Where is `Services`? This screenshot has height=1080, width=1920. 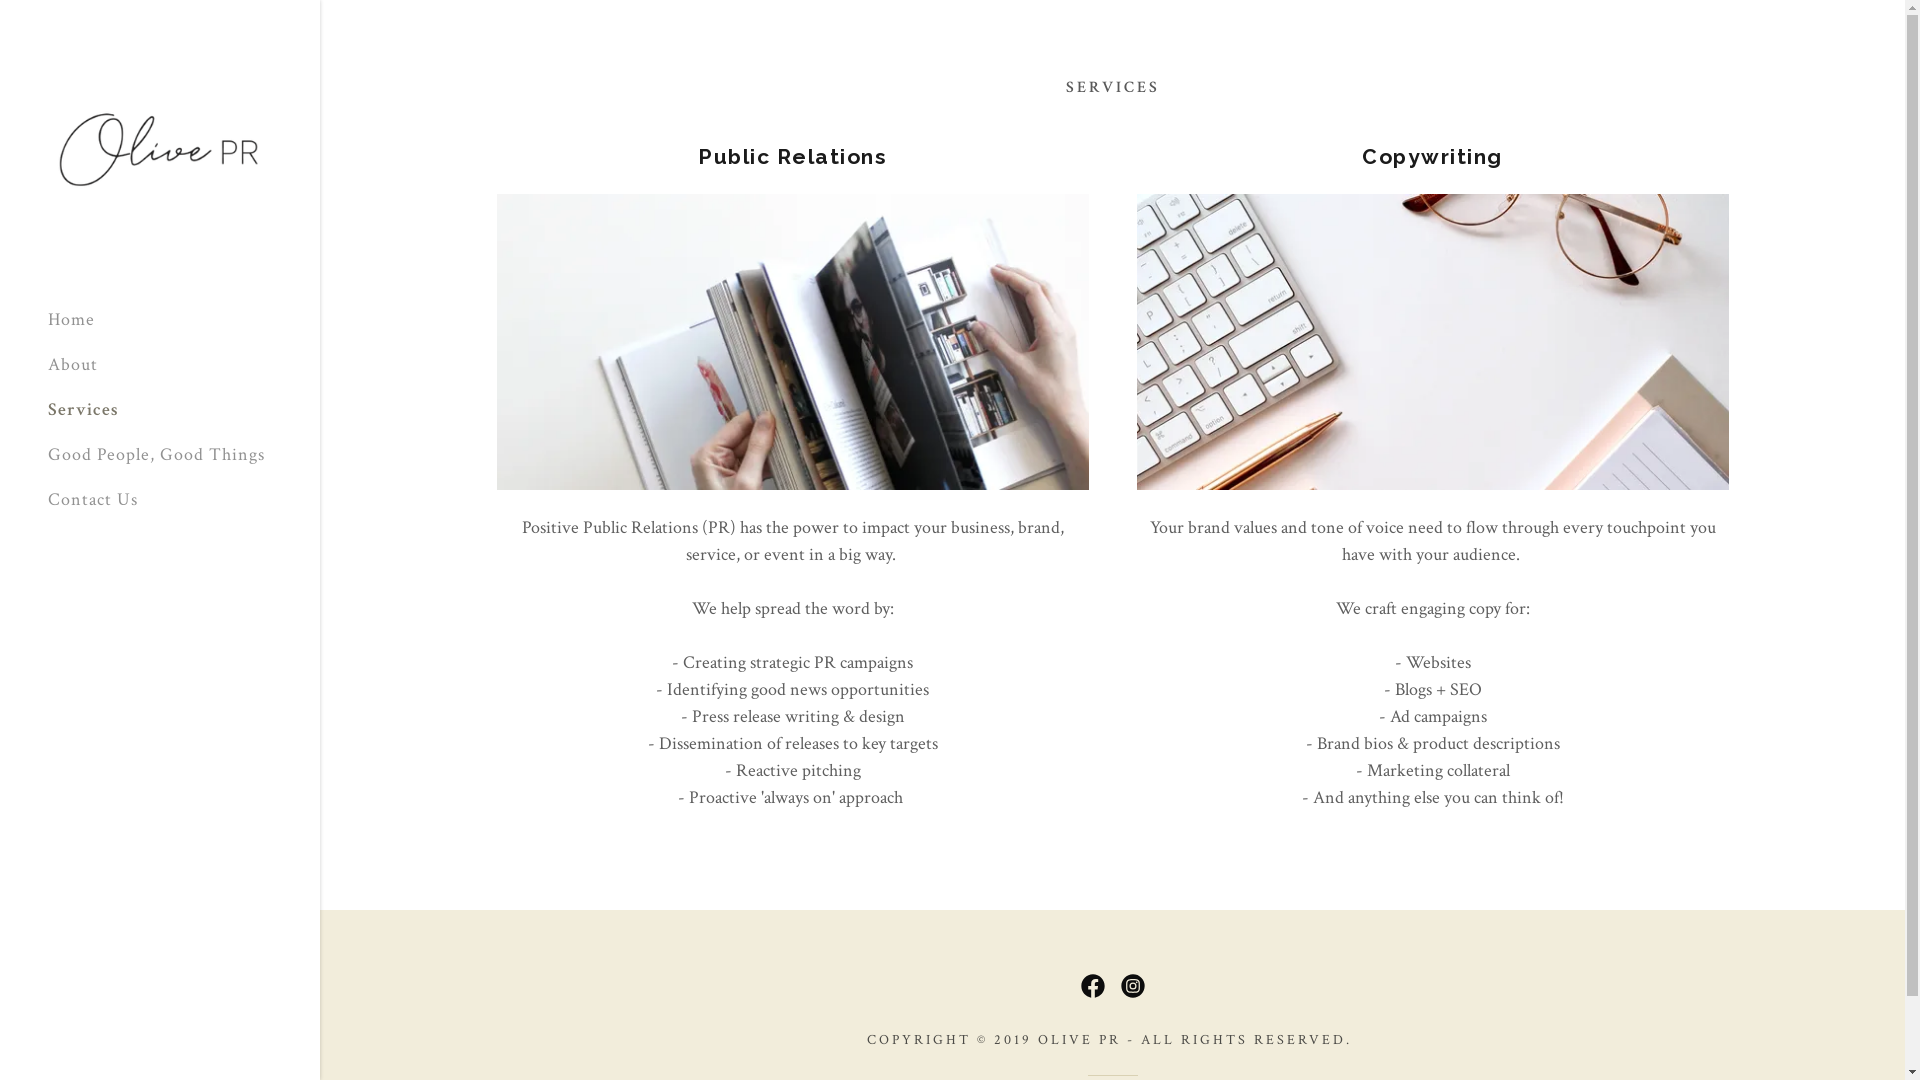 Services is located at coordinates (84, 410).